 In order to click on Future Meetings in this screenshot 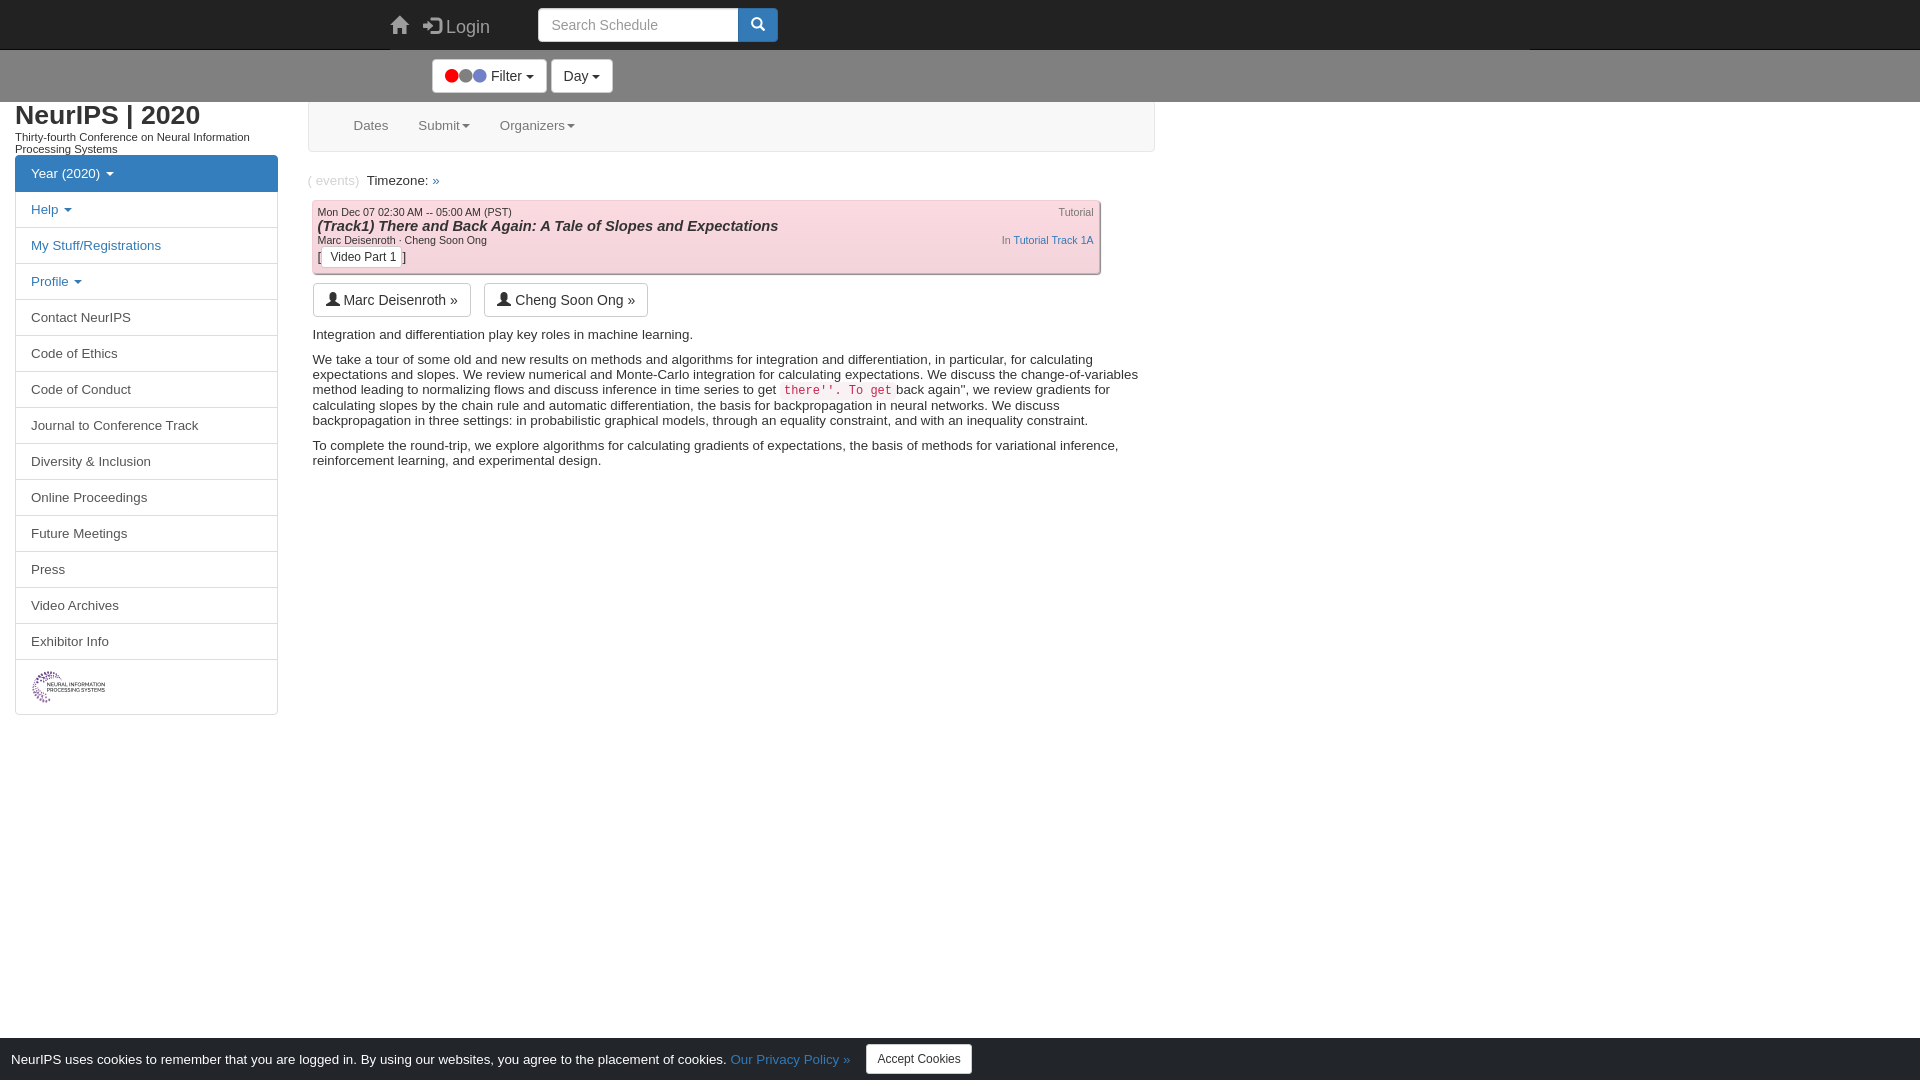, I will do `click(146, 534)`.